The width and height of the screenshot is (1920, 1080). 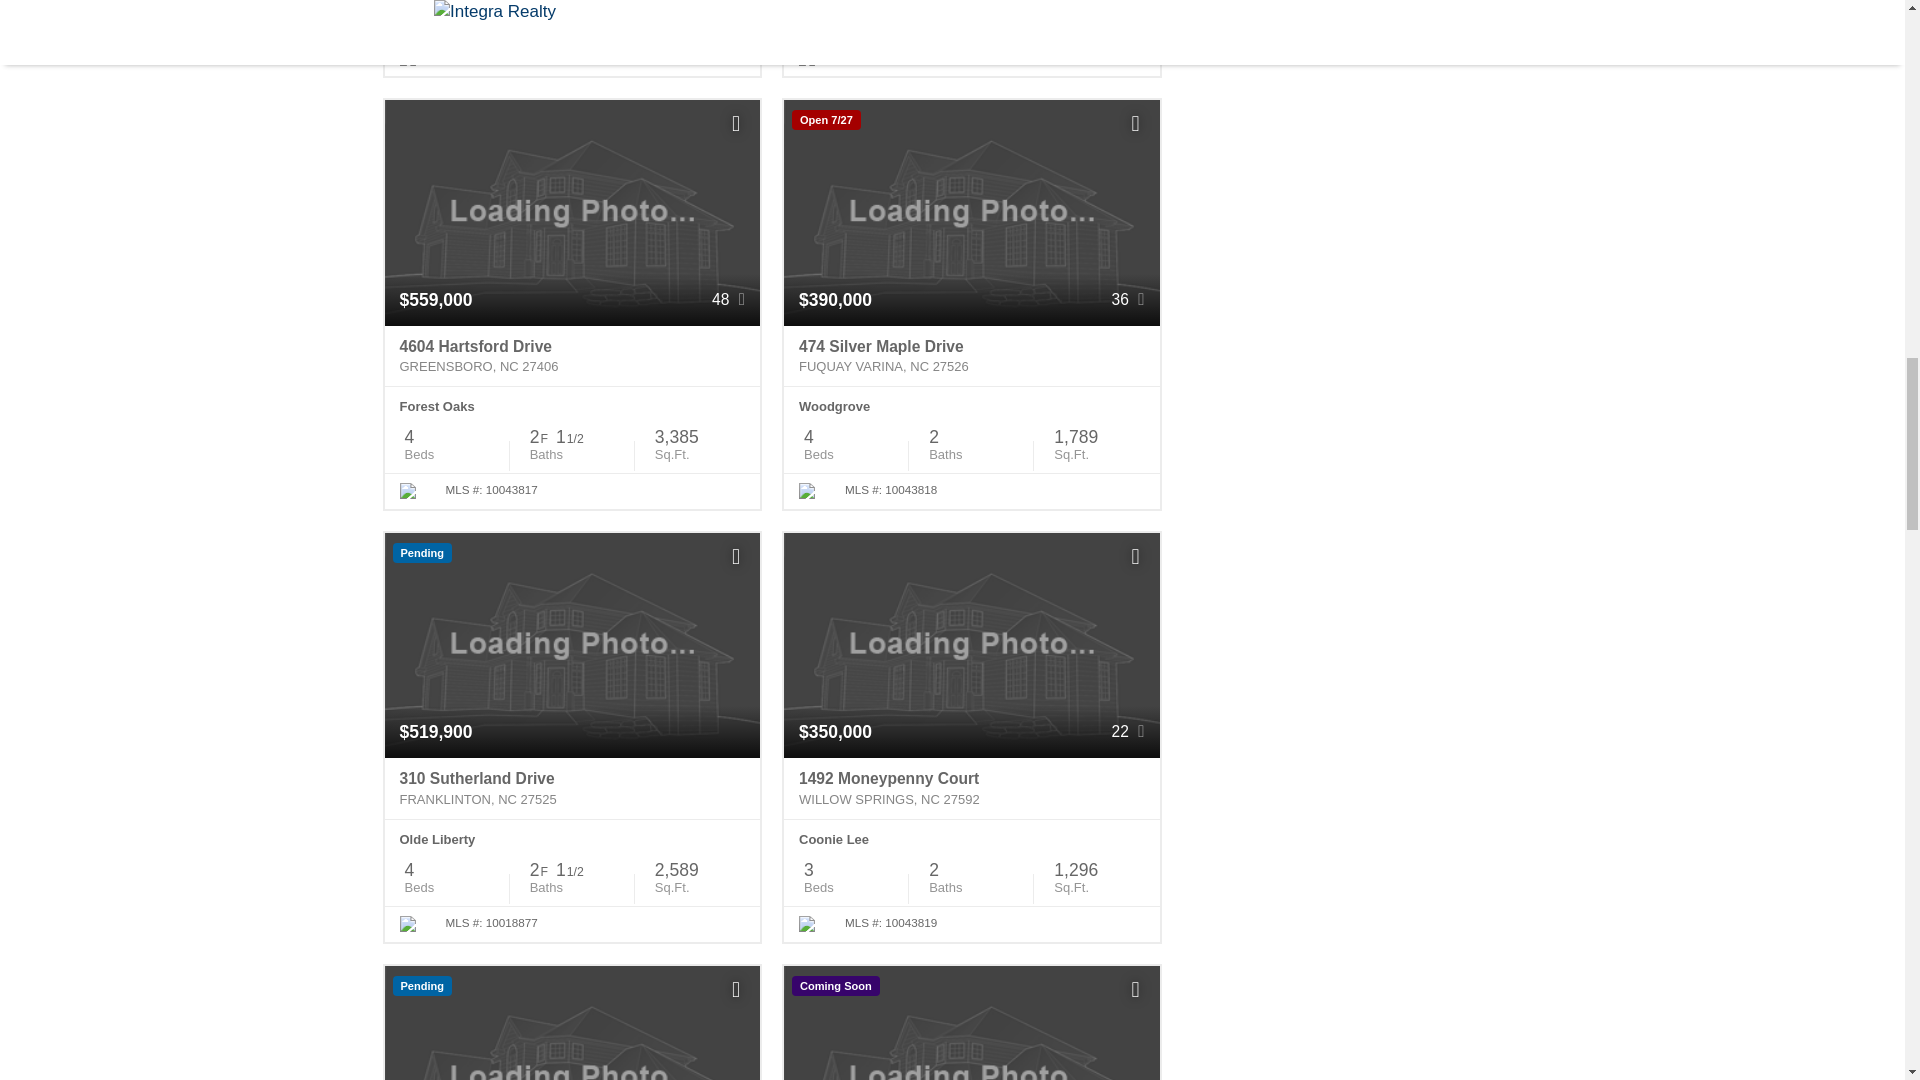 I want to click on 4604 Hartsford Drive Greensboro,  NC 27406, so click(x=572, y=356).